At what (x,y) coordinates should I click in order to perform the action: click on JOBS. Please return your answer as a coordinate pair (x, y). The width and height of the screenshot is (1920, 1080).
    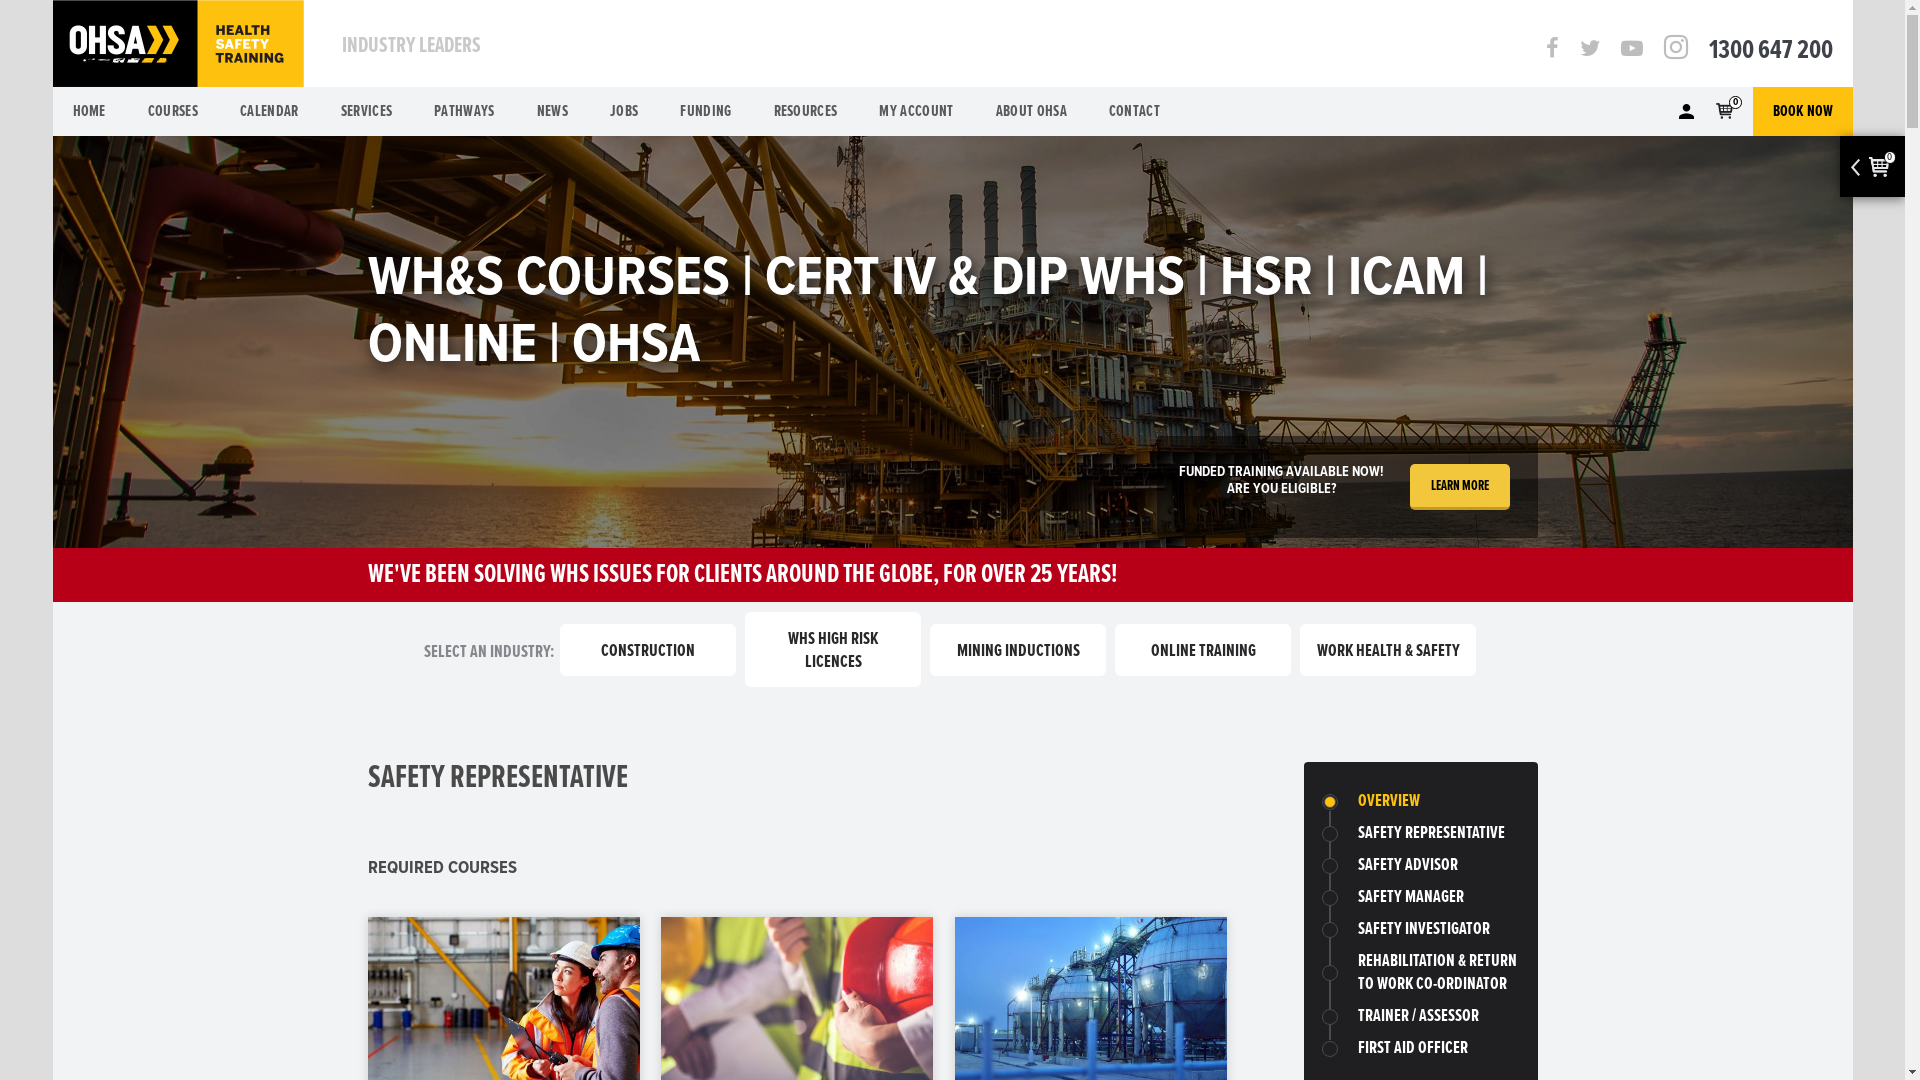
    Looking at the image, I should click on (624, 112).